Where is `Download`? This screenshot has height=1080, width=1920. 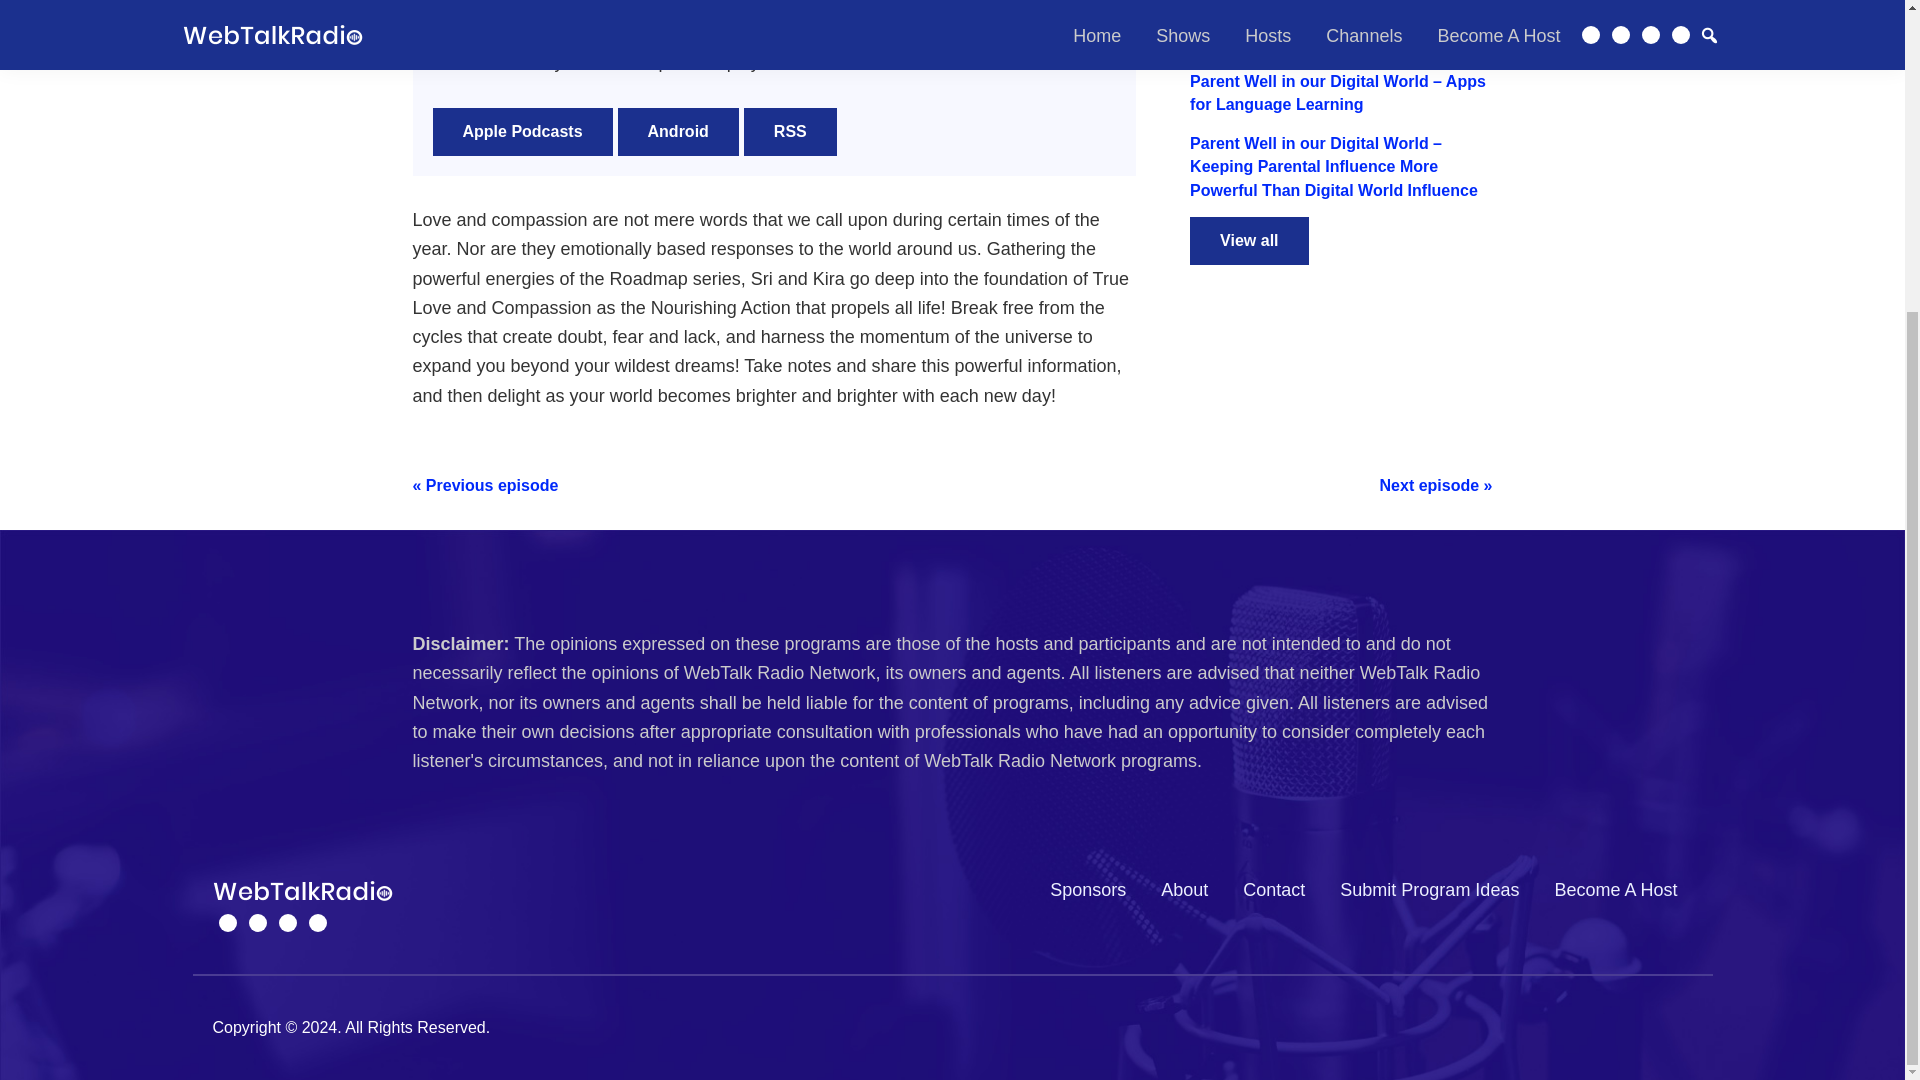 Download is located at coordinates (670, 33).